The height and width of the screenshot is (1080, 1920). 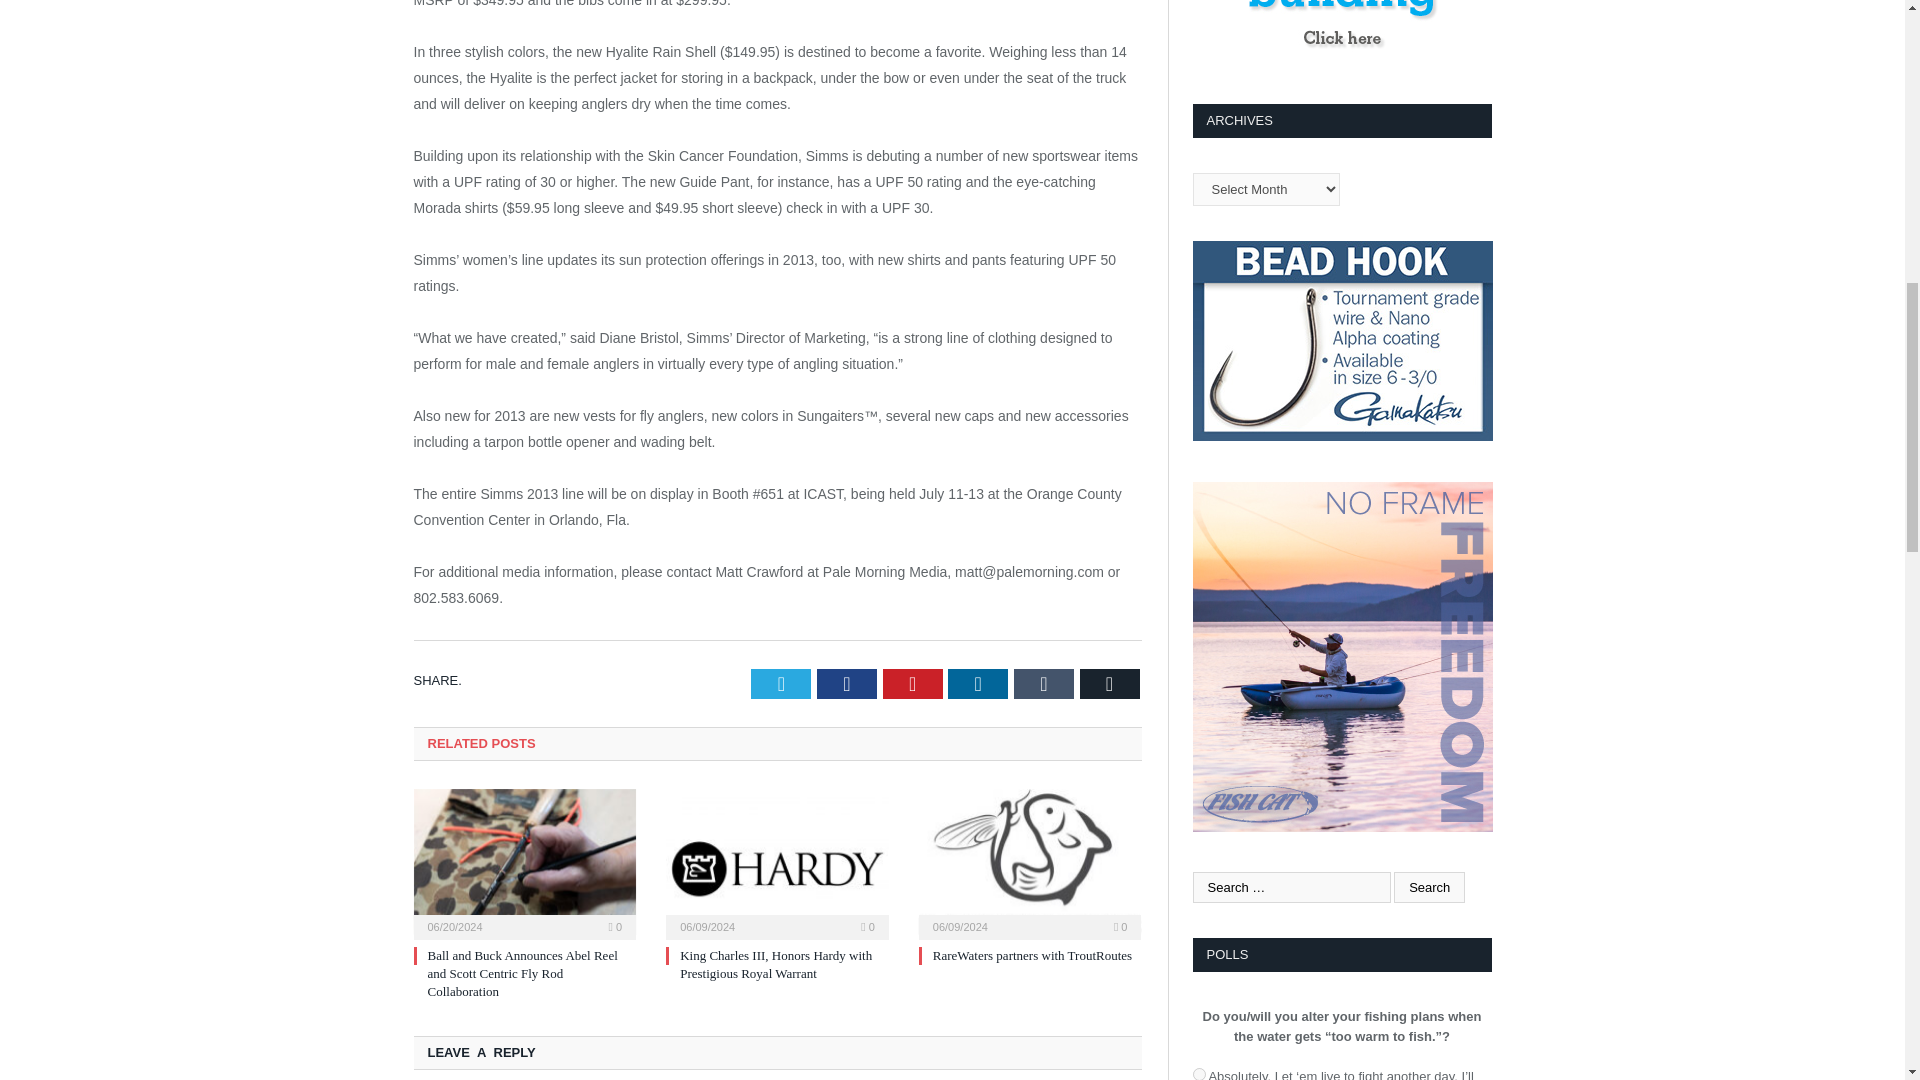 I want to click on Pinterest, so click(x=912, y=683).